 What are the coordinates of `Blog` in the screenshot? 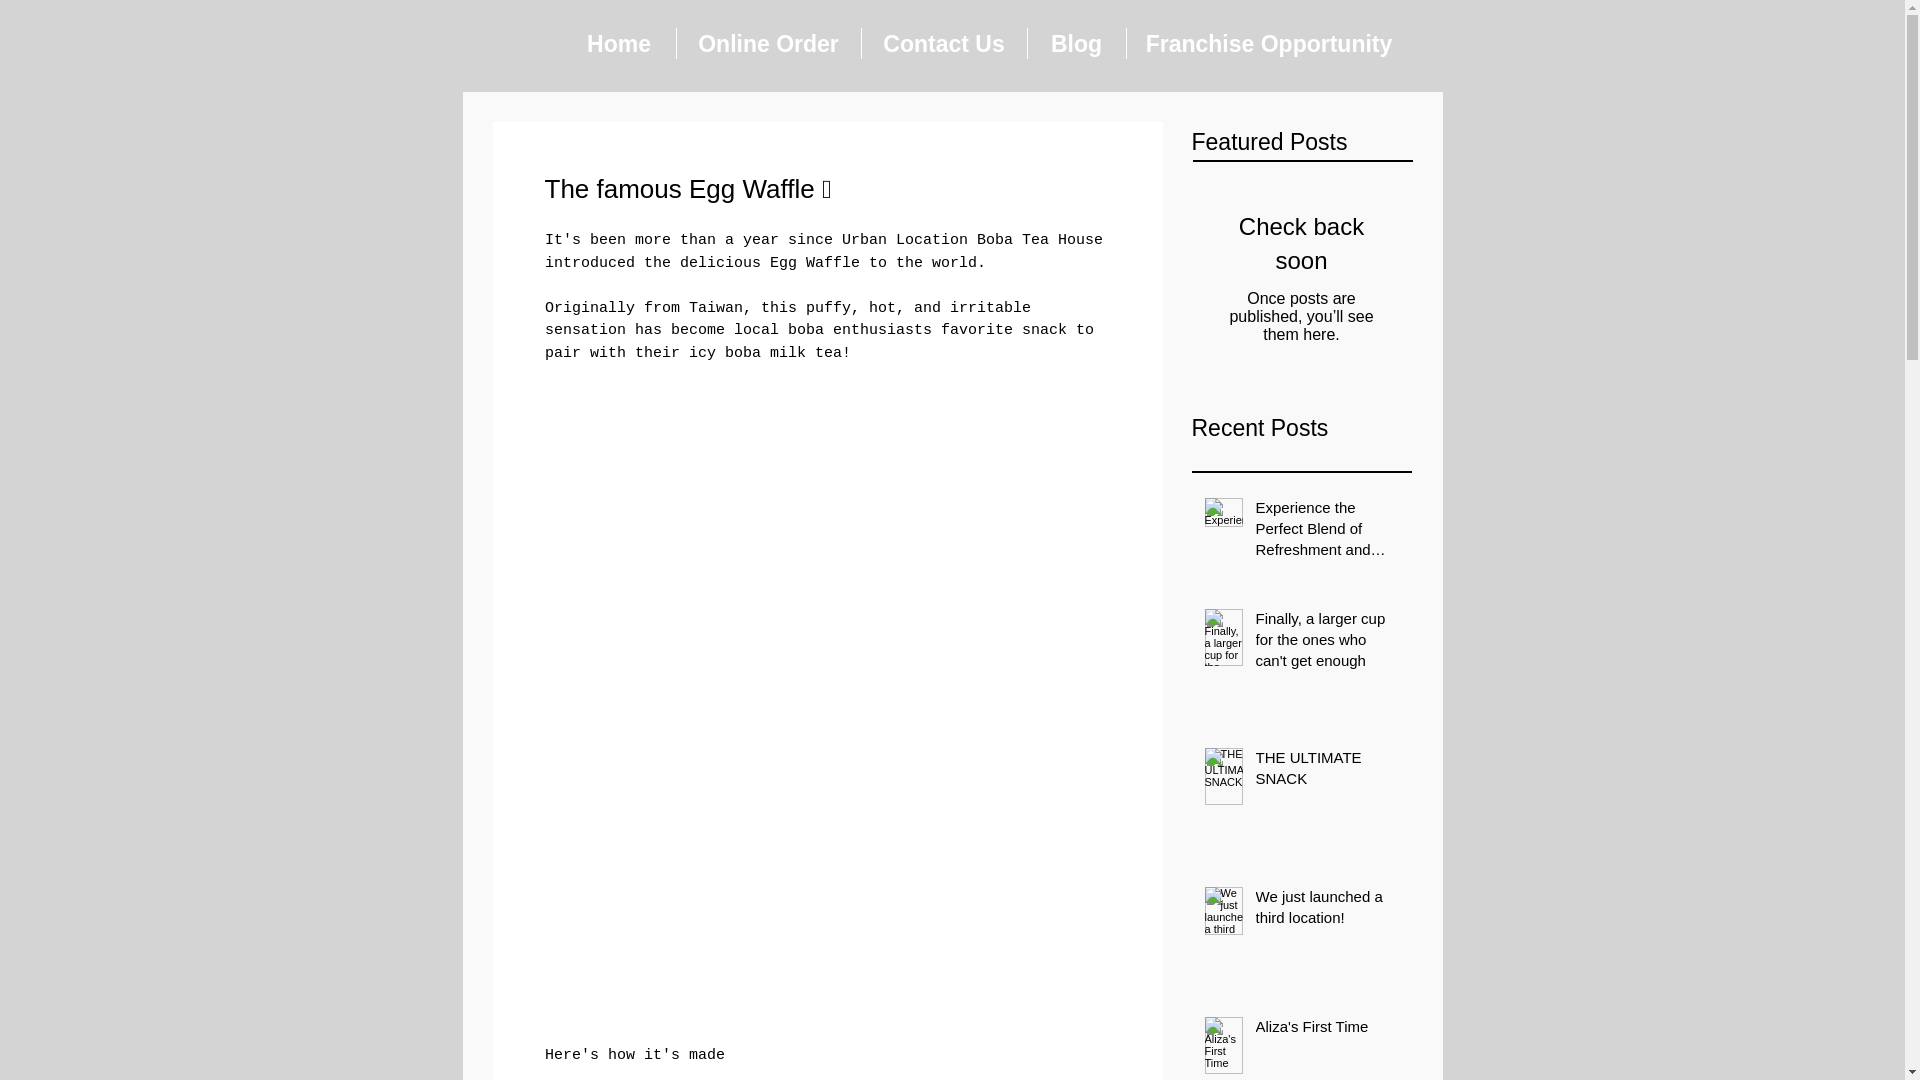 It's located at (1076, 44).